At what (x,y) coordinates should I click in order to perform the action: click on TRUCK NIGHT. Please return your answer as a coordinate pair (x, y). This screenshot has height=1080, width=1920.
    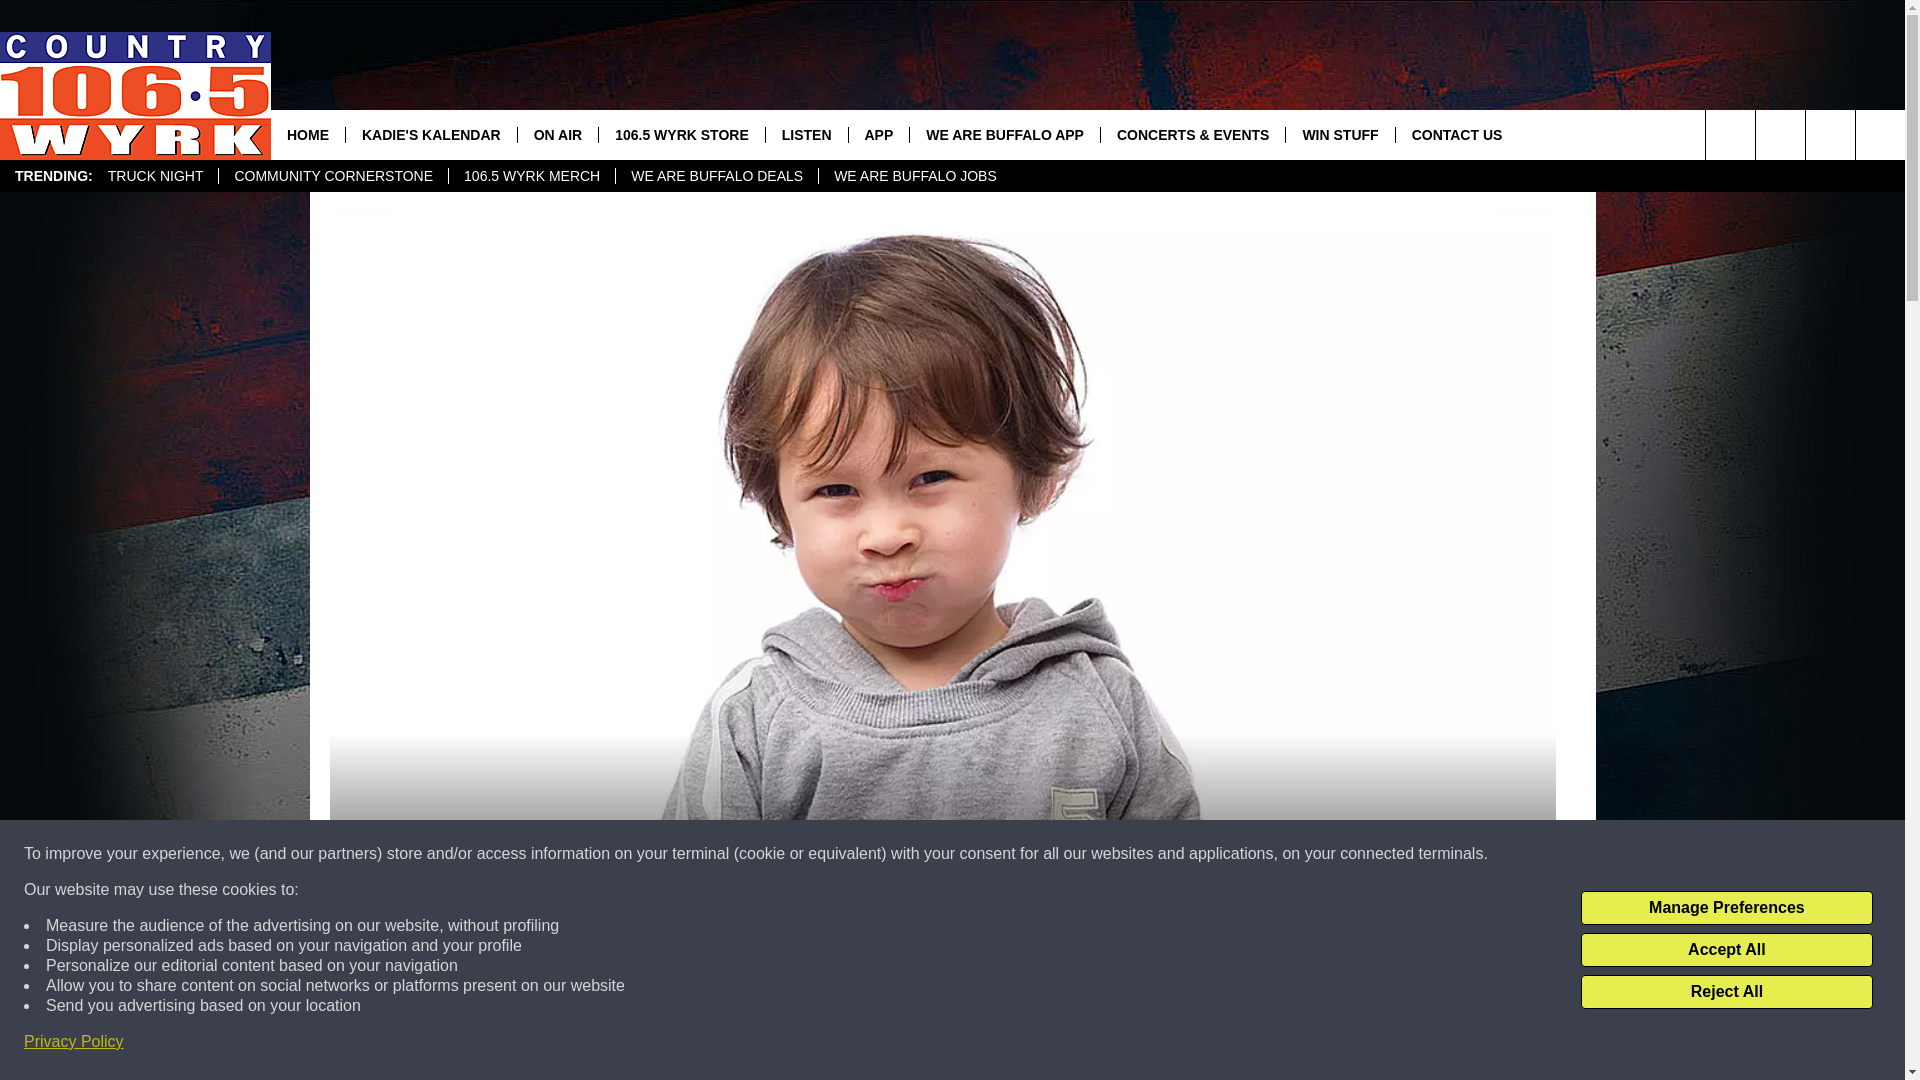
    Looking at the image, I should click on (155, 176).